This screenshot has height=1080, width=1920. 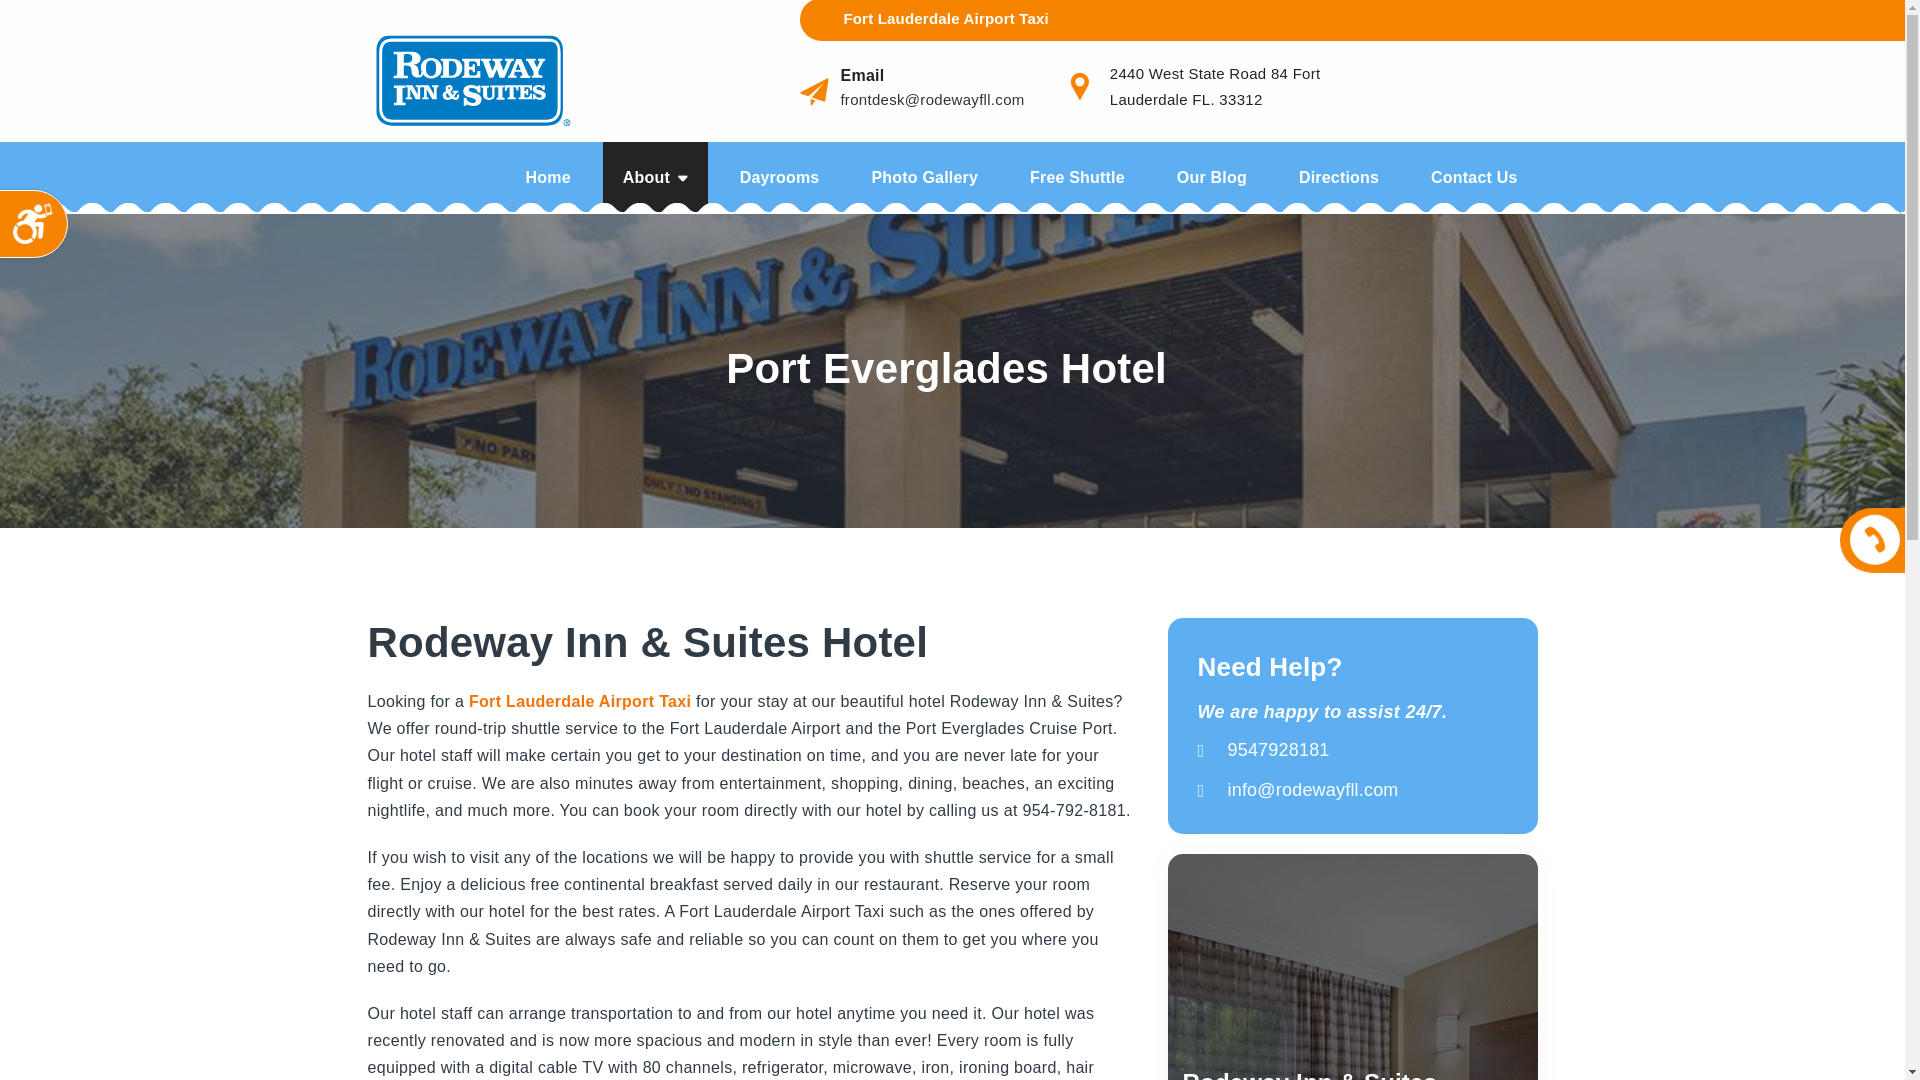 I want to click on Free Shuttle, so click(x=1076, y=177).